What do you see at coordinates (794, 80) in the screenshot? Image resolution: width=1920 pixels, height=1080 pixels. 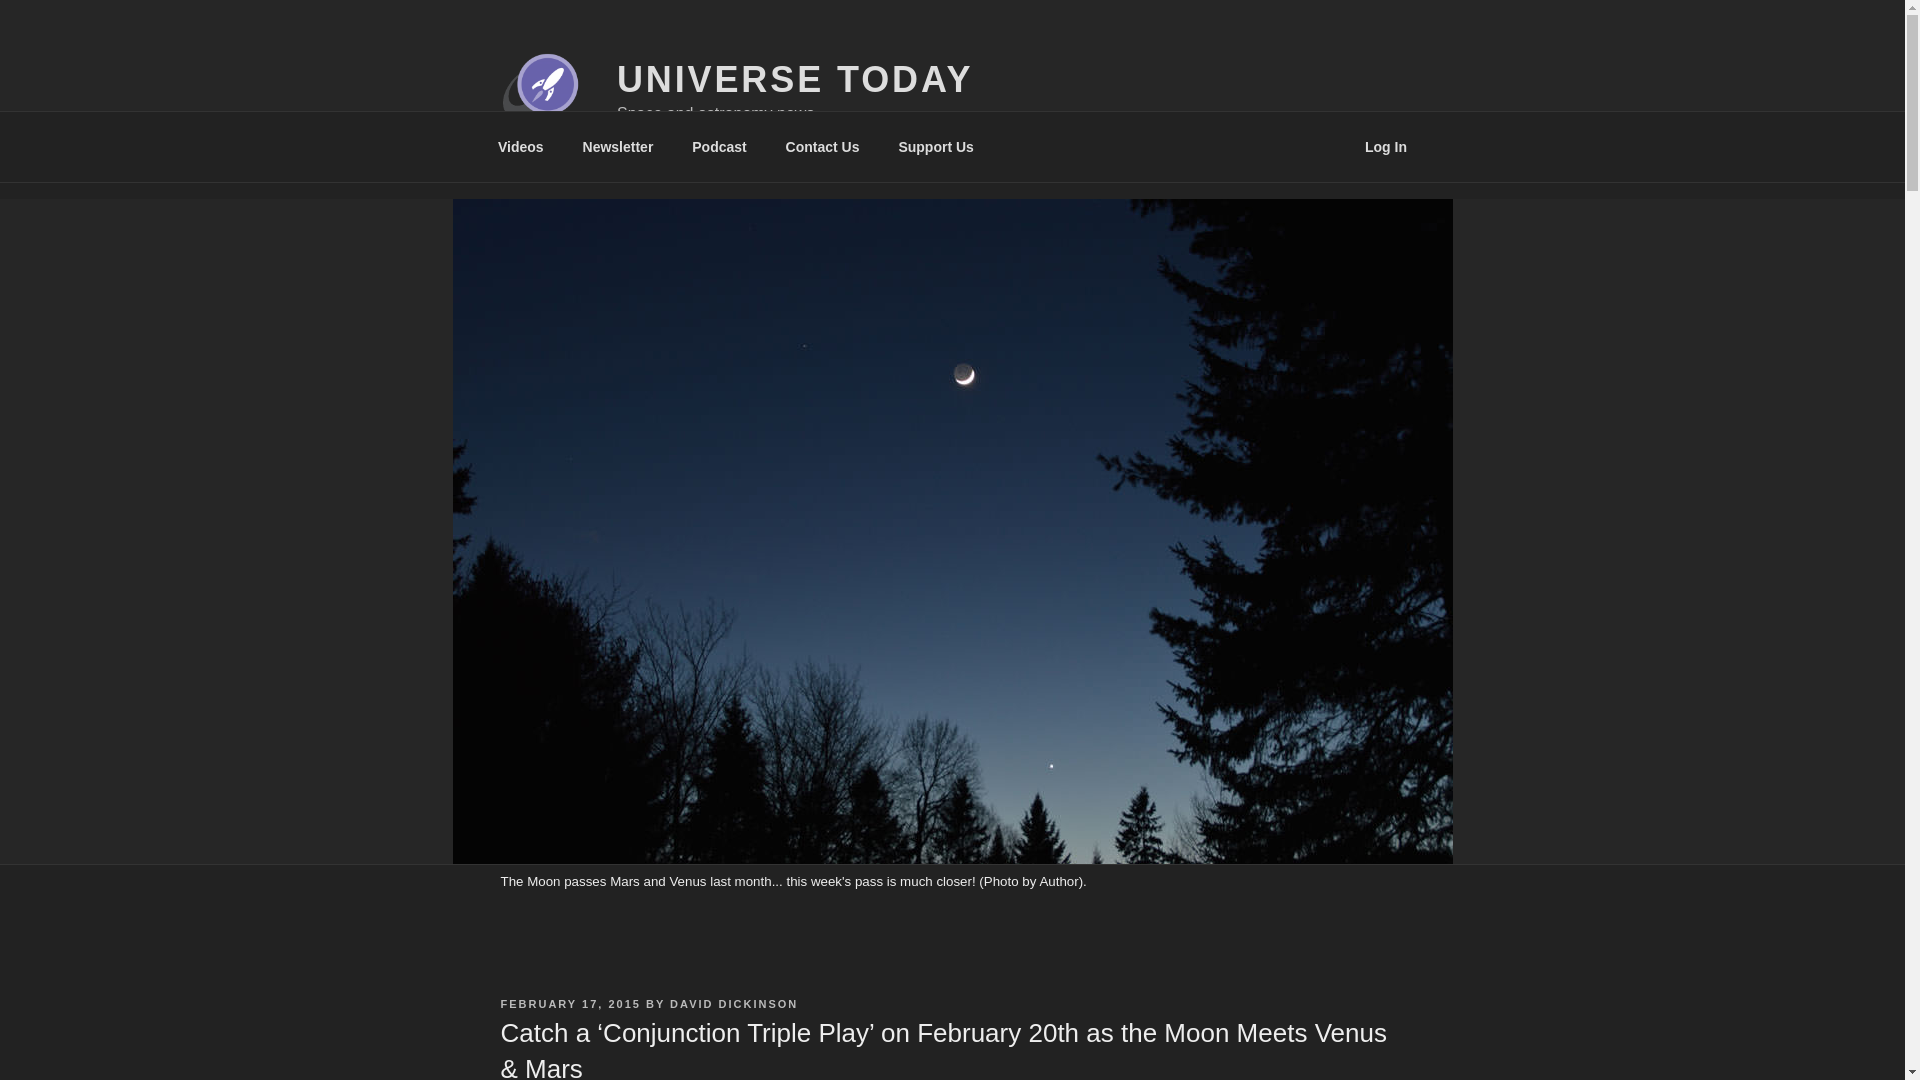 I see `UNIVERSE TODAY` at bounding box center [794, 80].